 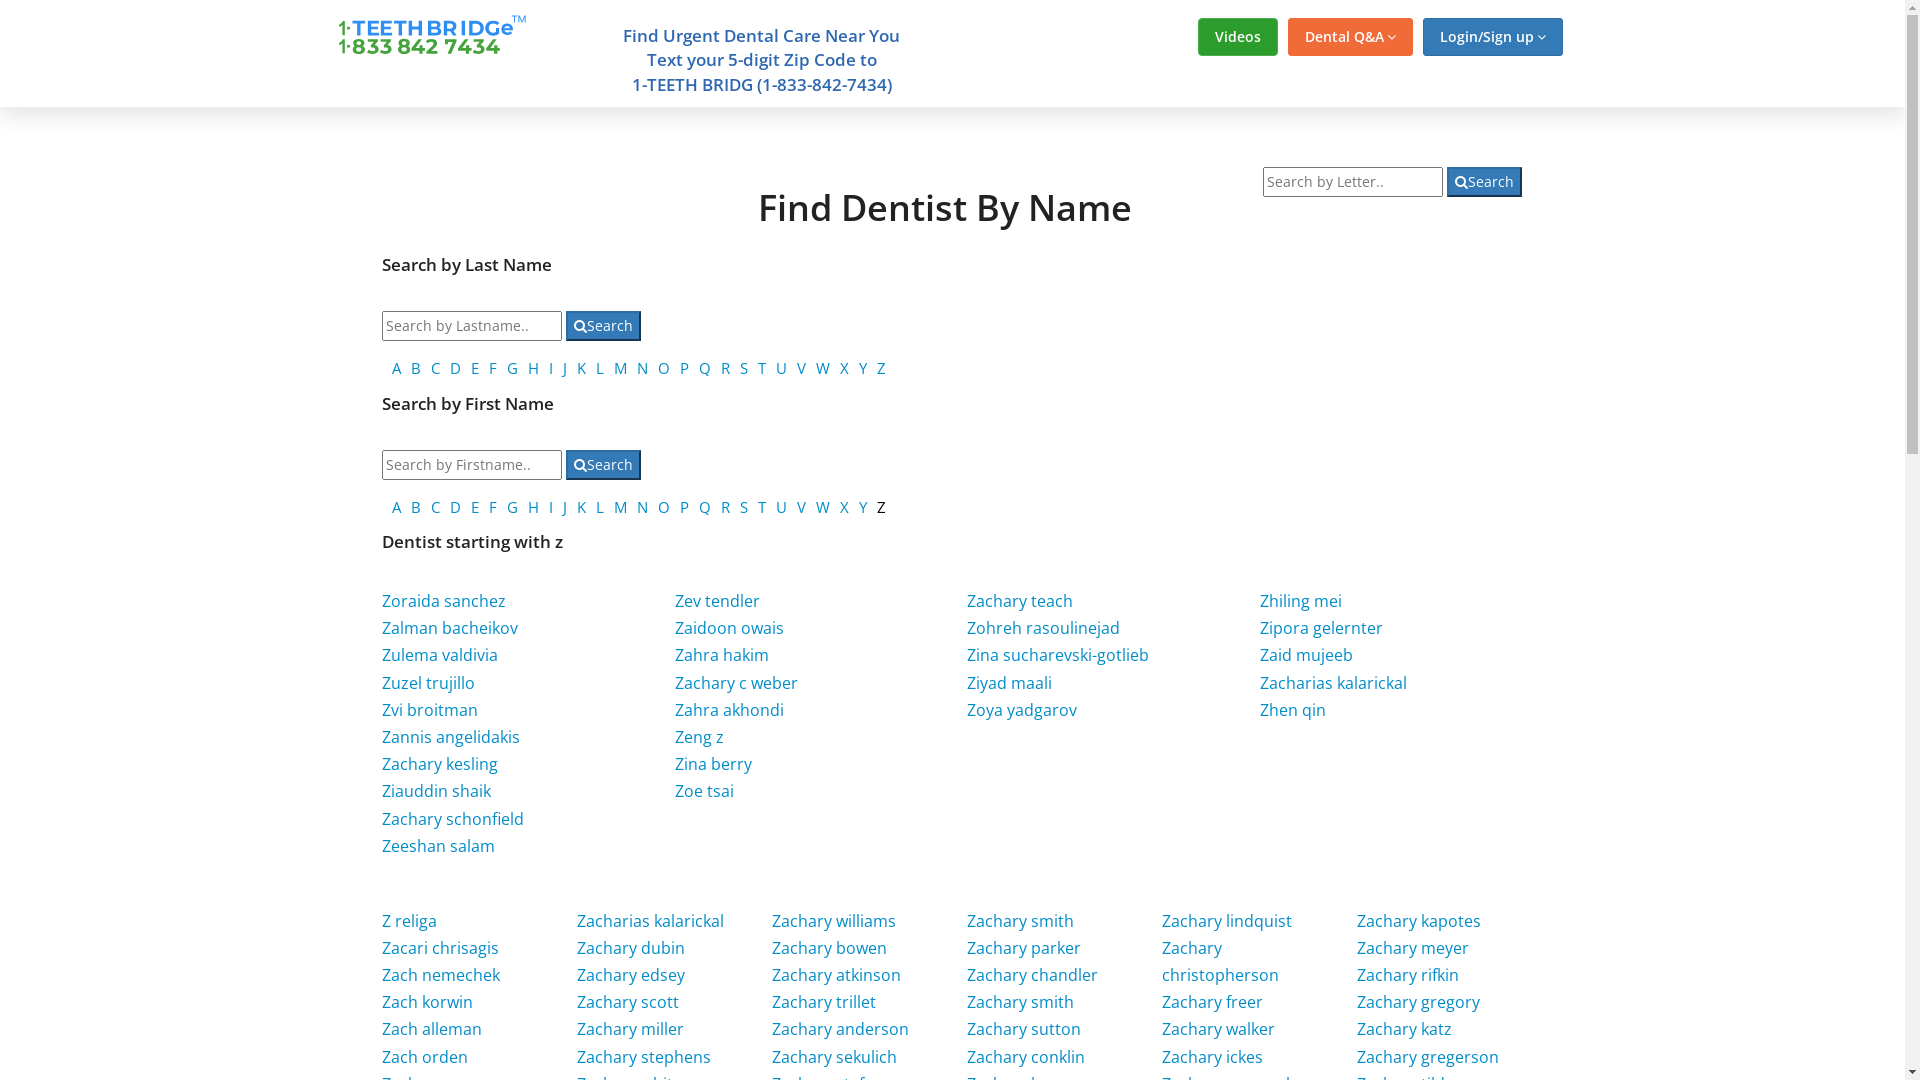 I want to click on Zahra akhondi, so click(x=730, y=710).